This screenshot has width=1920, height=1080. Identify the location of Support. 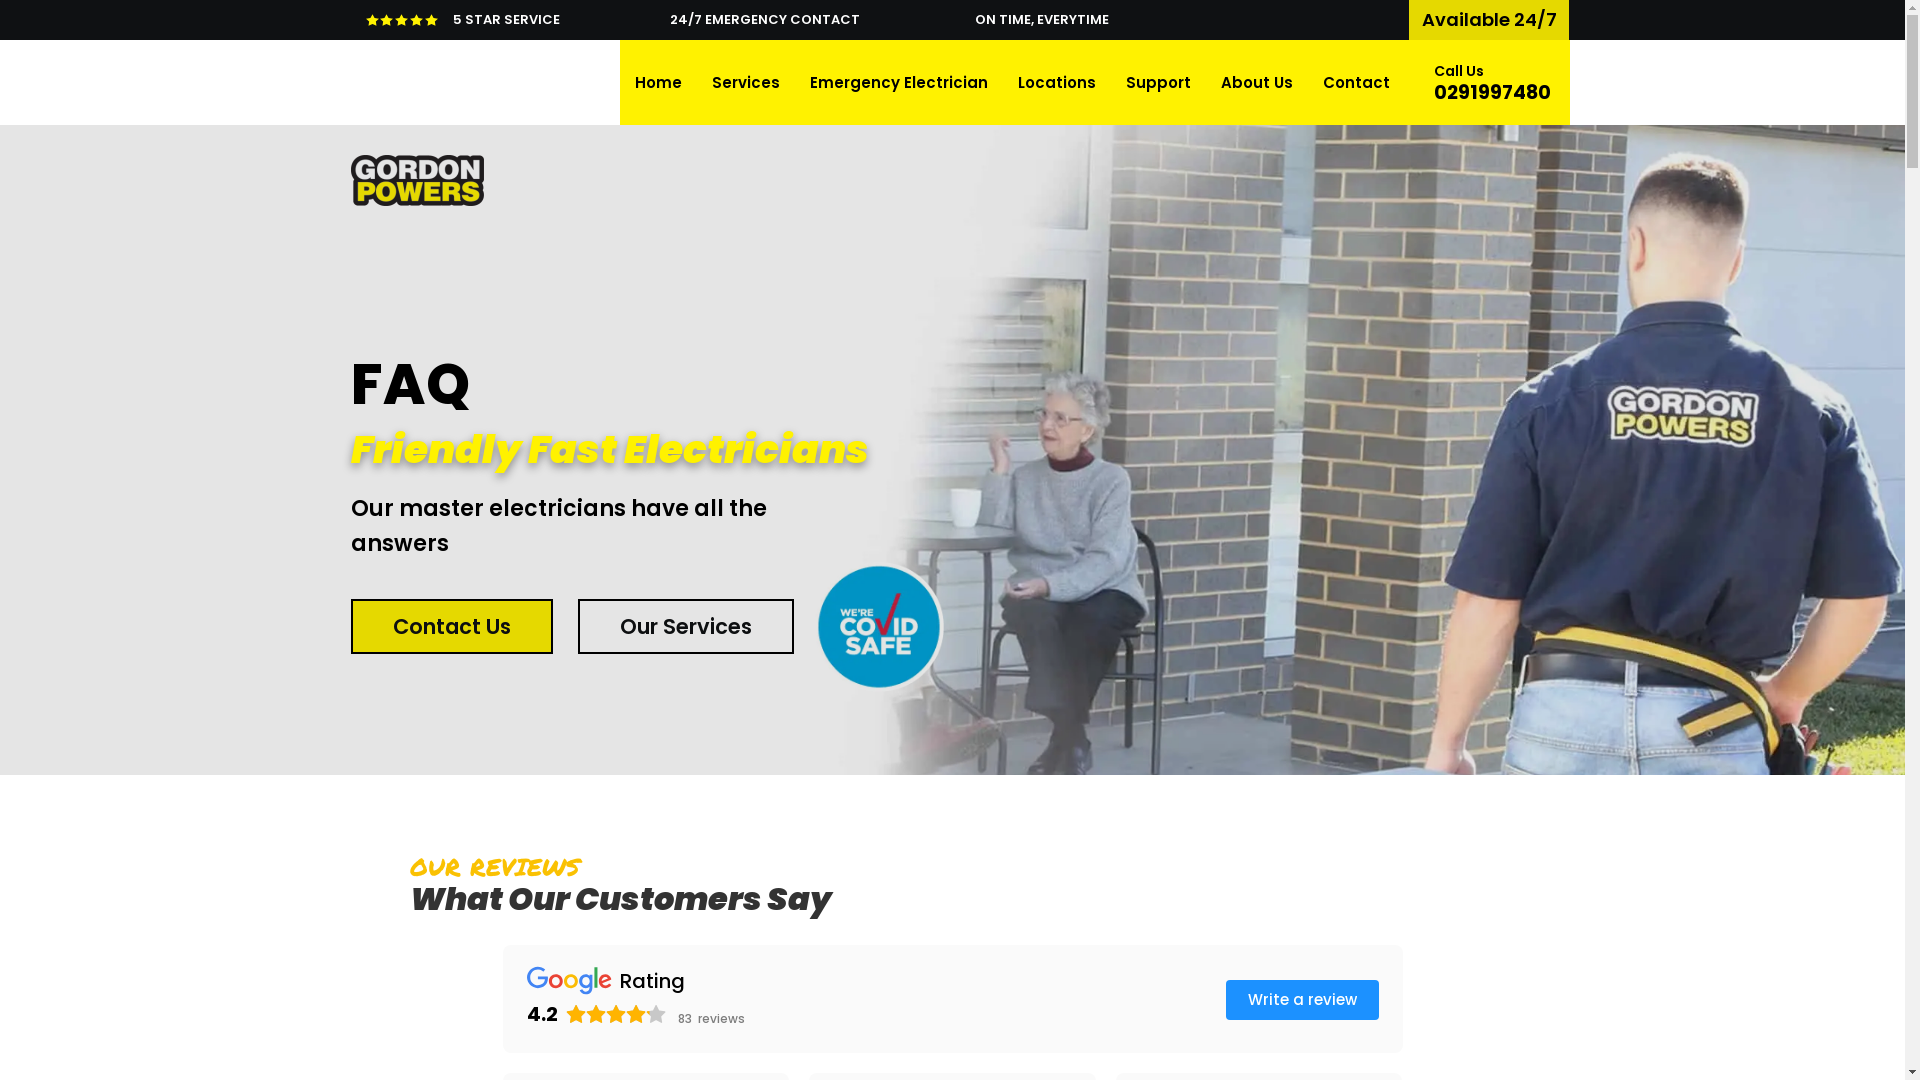
(1158, 82).